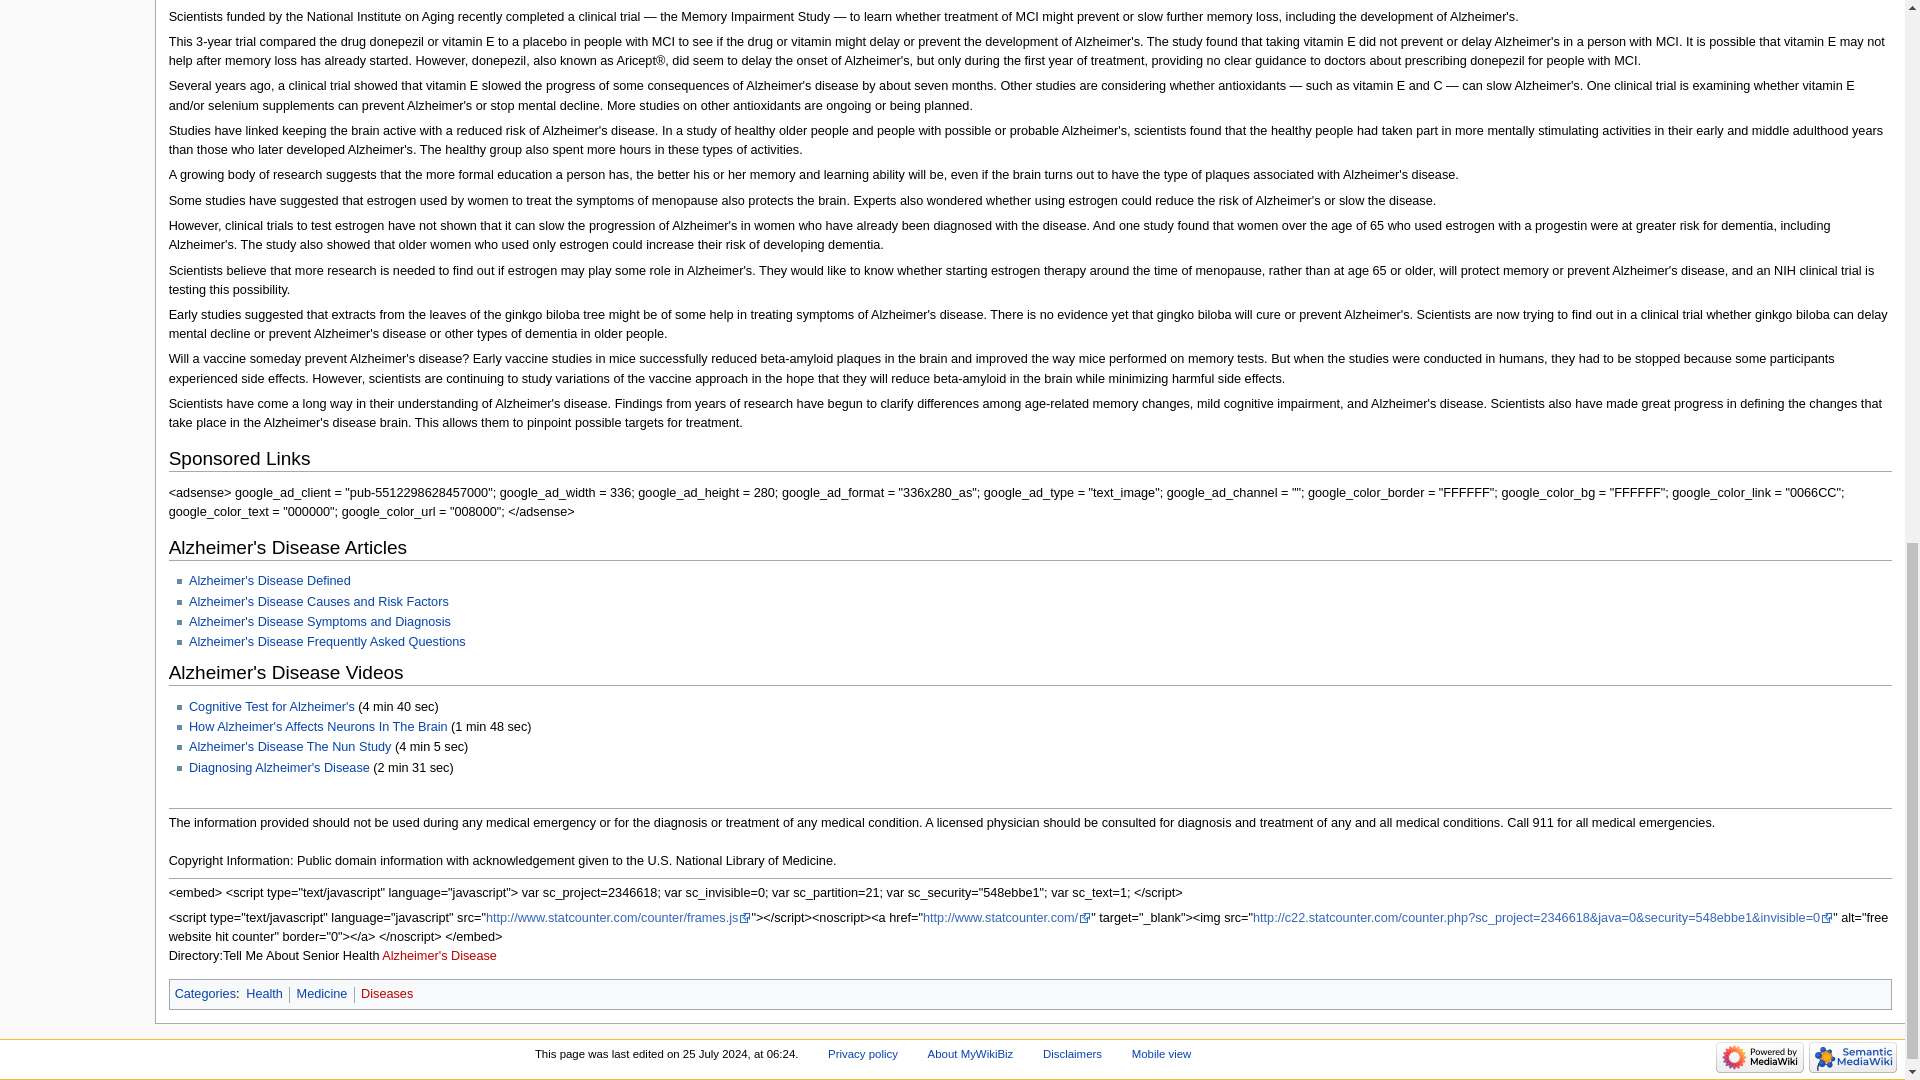  Describe the element at coordinates (327, 642) in the screenshot. I see `Alzheimer's Disease Frequently Asked Questions` at that location.